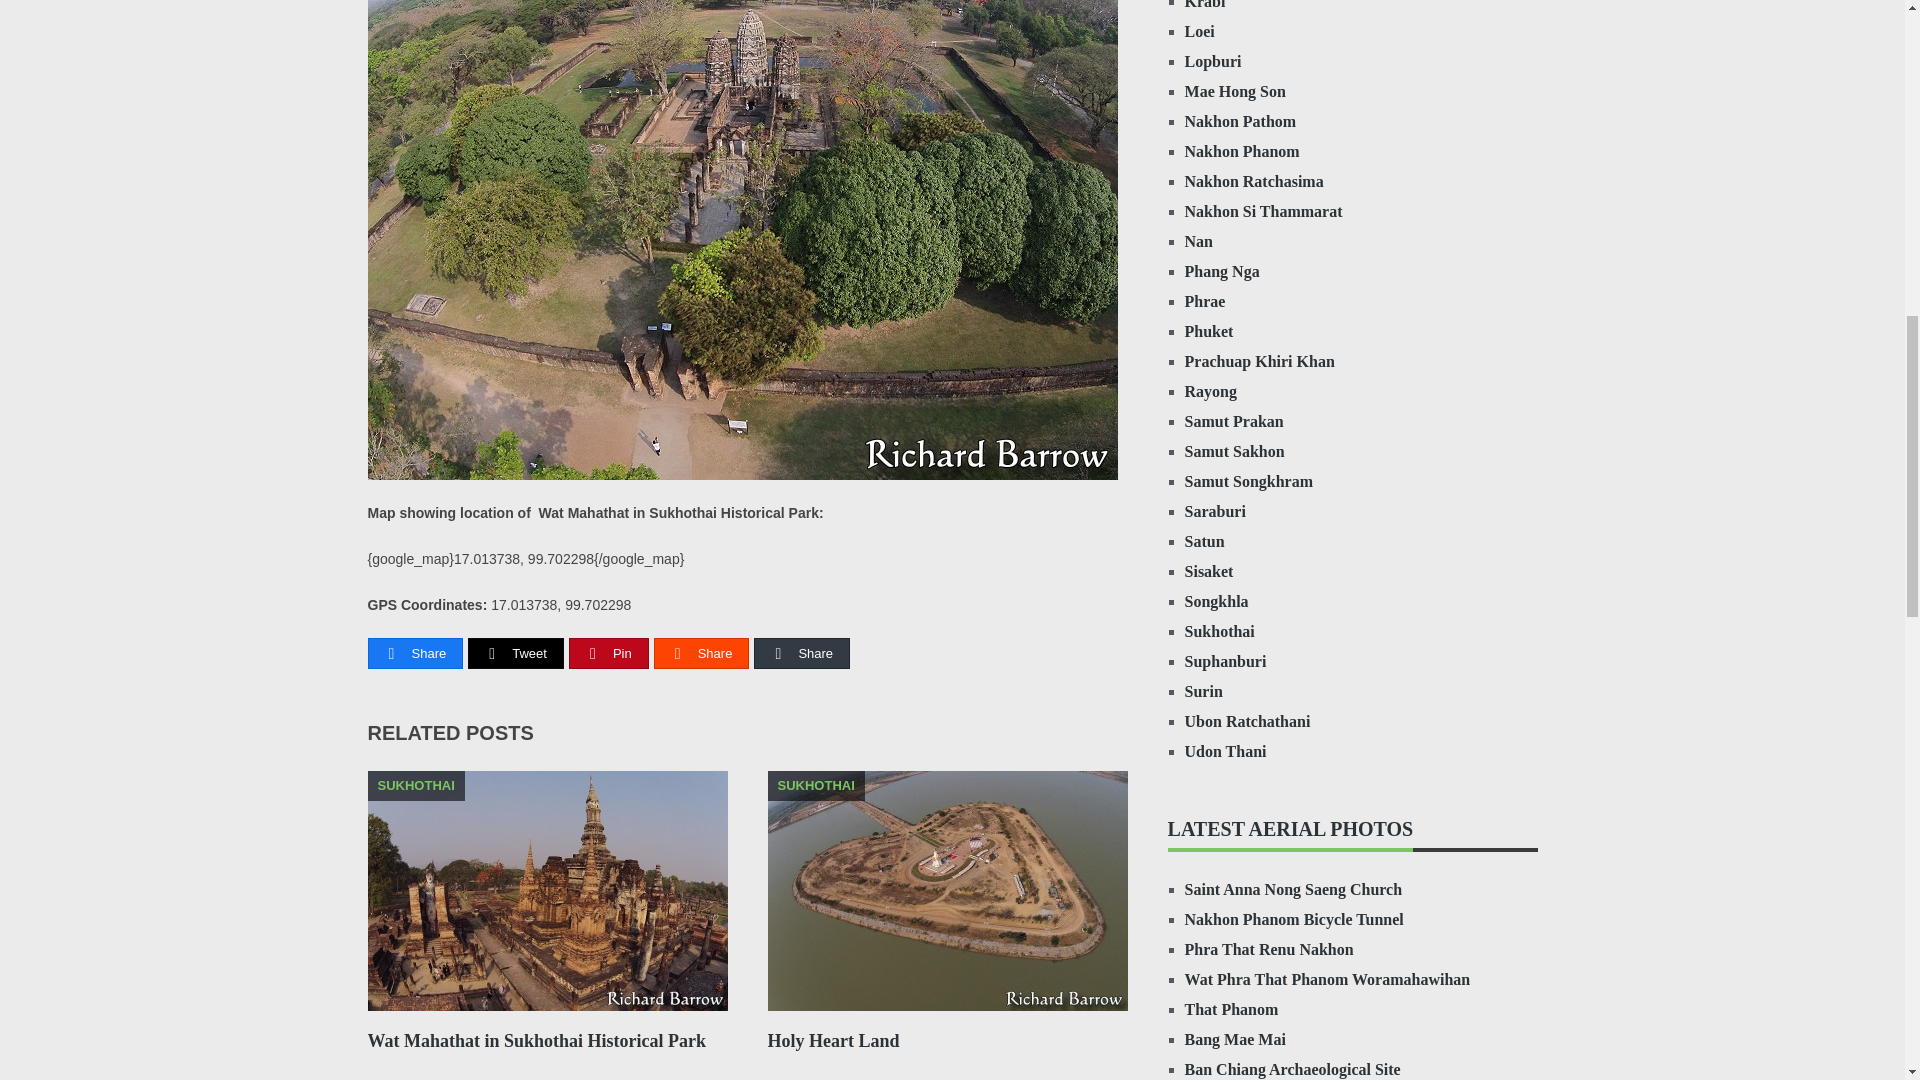 This screenshot has width=1920, height=1080. Describe the element at coordinates (801, 654) in the screenshot. I see `Share` at that location.